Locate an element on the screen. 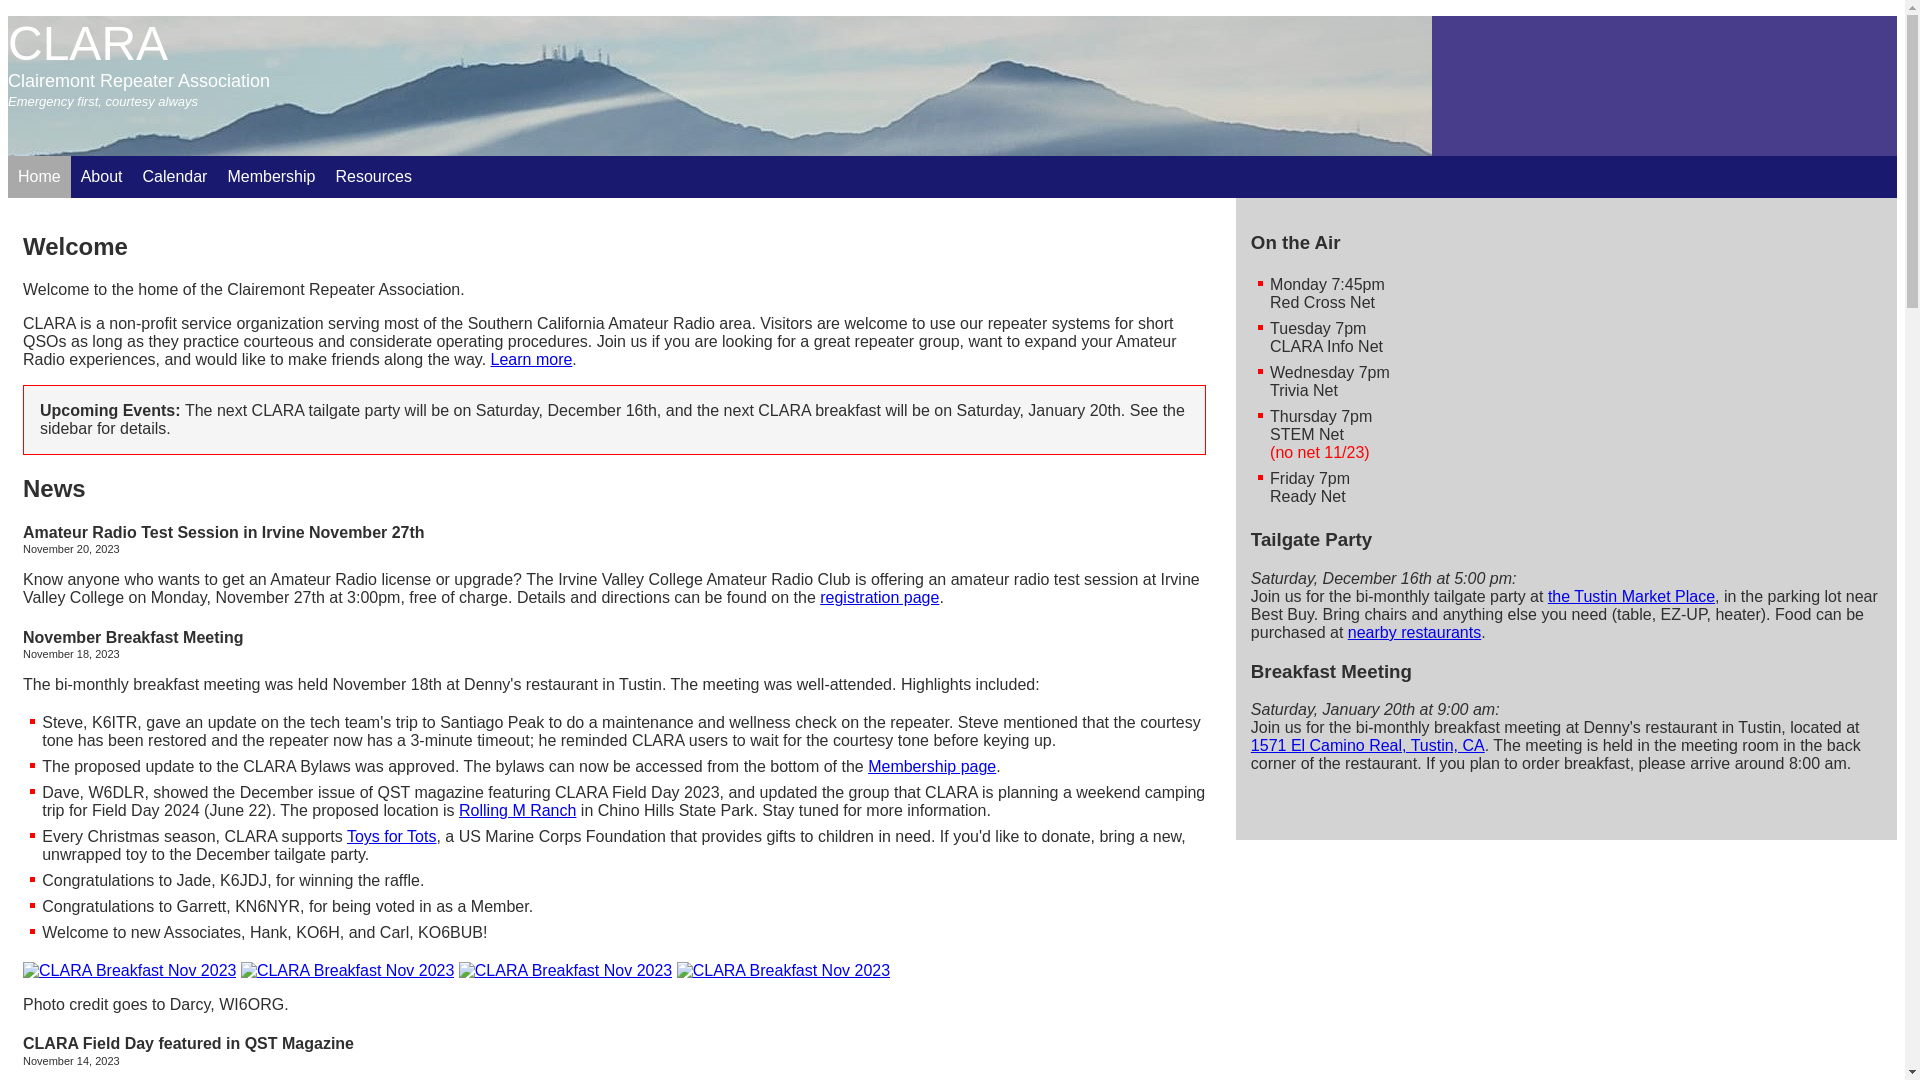 This screenshot has width=1920, height=1080. Breakfast Meeting is located at coordinates (1566, 672).